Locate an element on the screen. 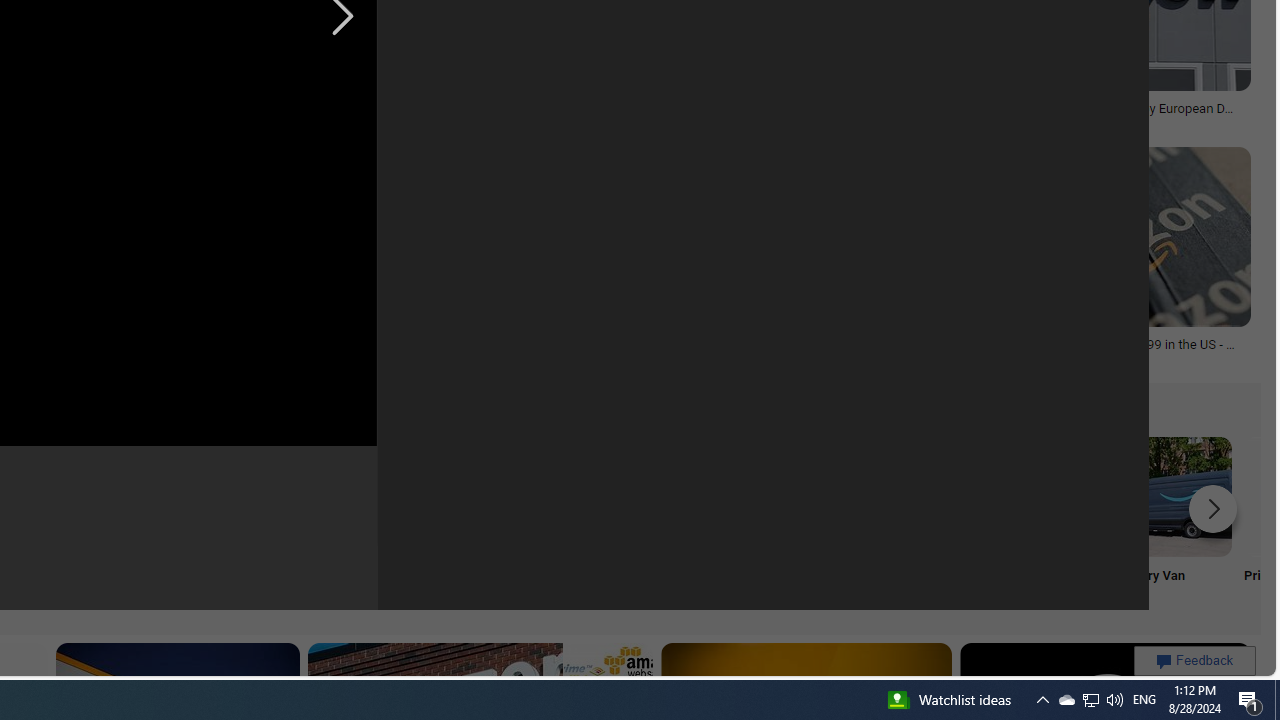 This screenshot has width=1280, height=720. aiophotoz.com is located at coordinates (777, 122).